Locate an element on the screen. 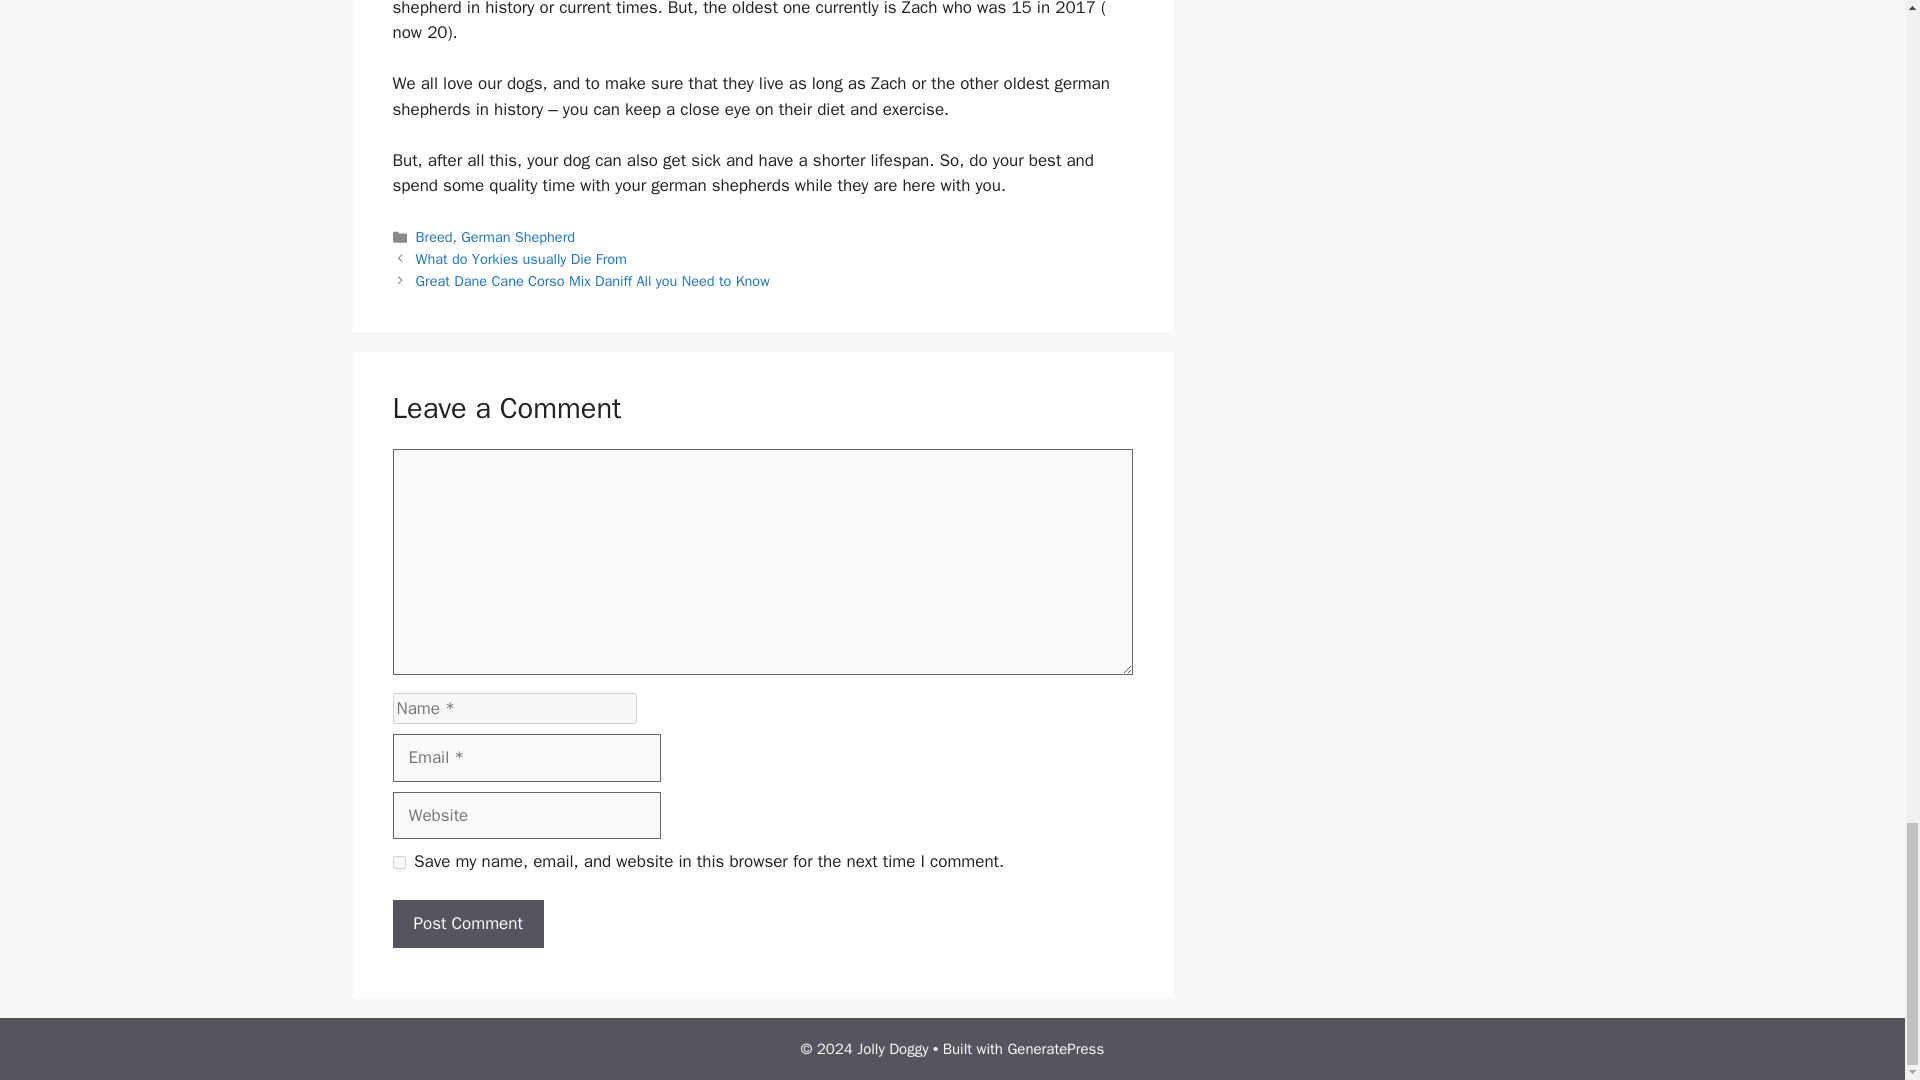  Breed is located at coordinates (434, 236).